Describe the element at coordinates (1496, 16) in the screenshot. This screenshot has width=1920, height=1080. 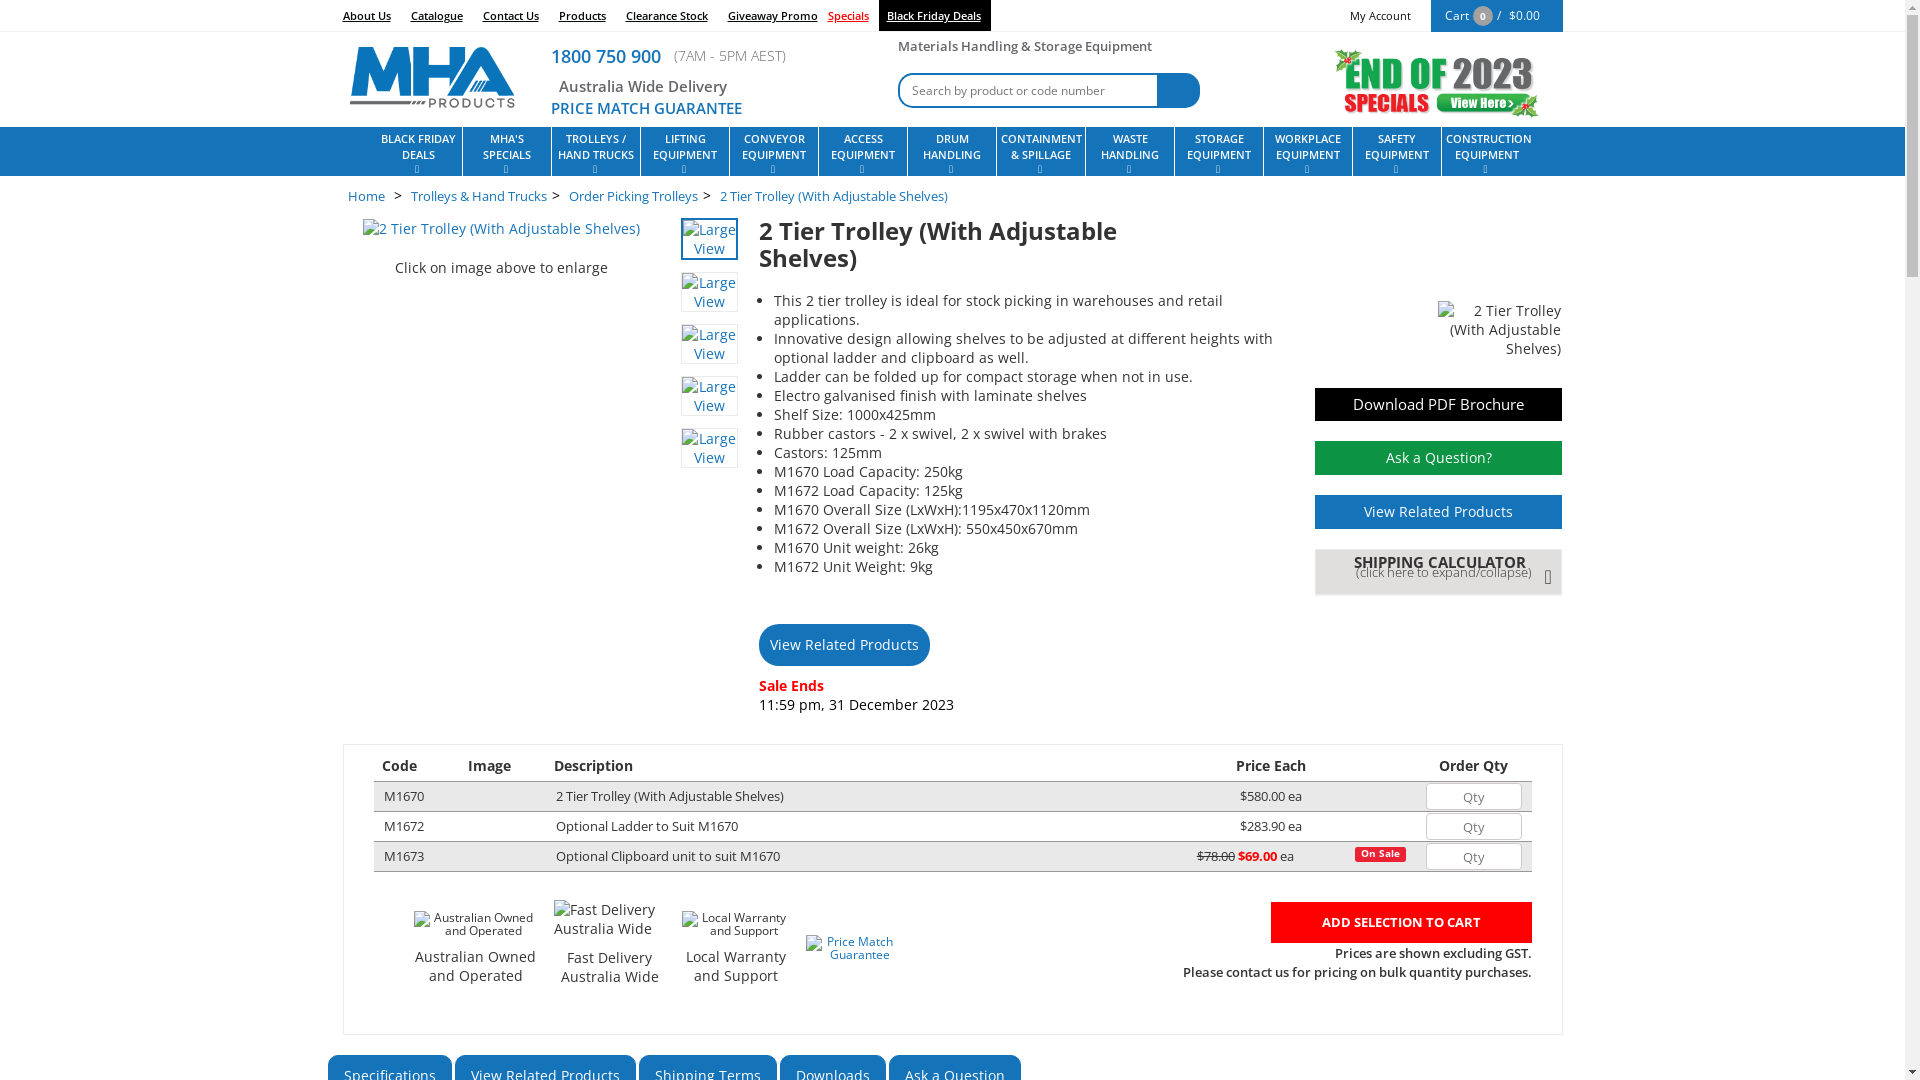
I see `Cart0/ $0.00` at that location.